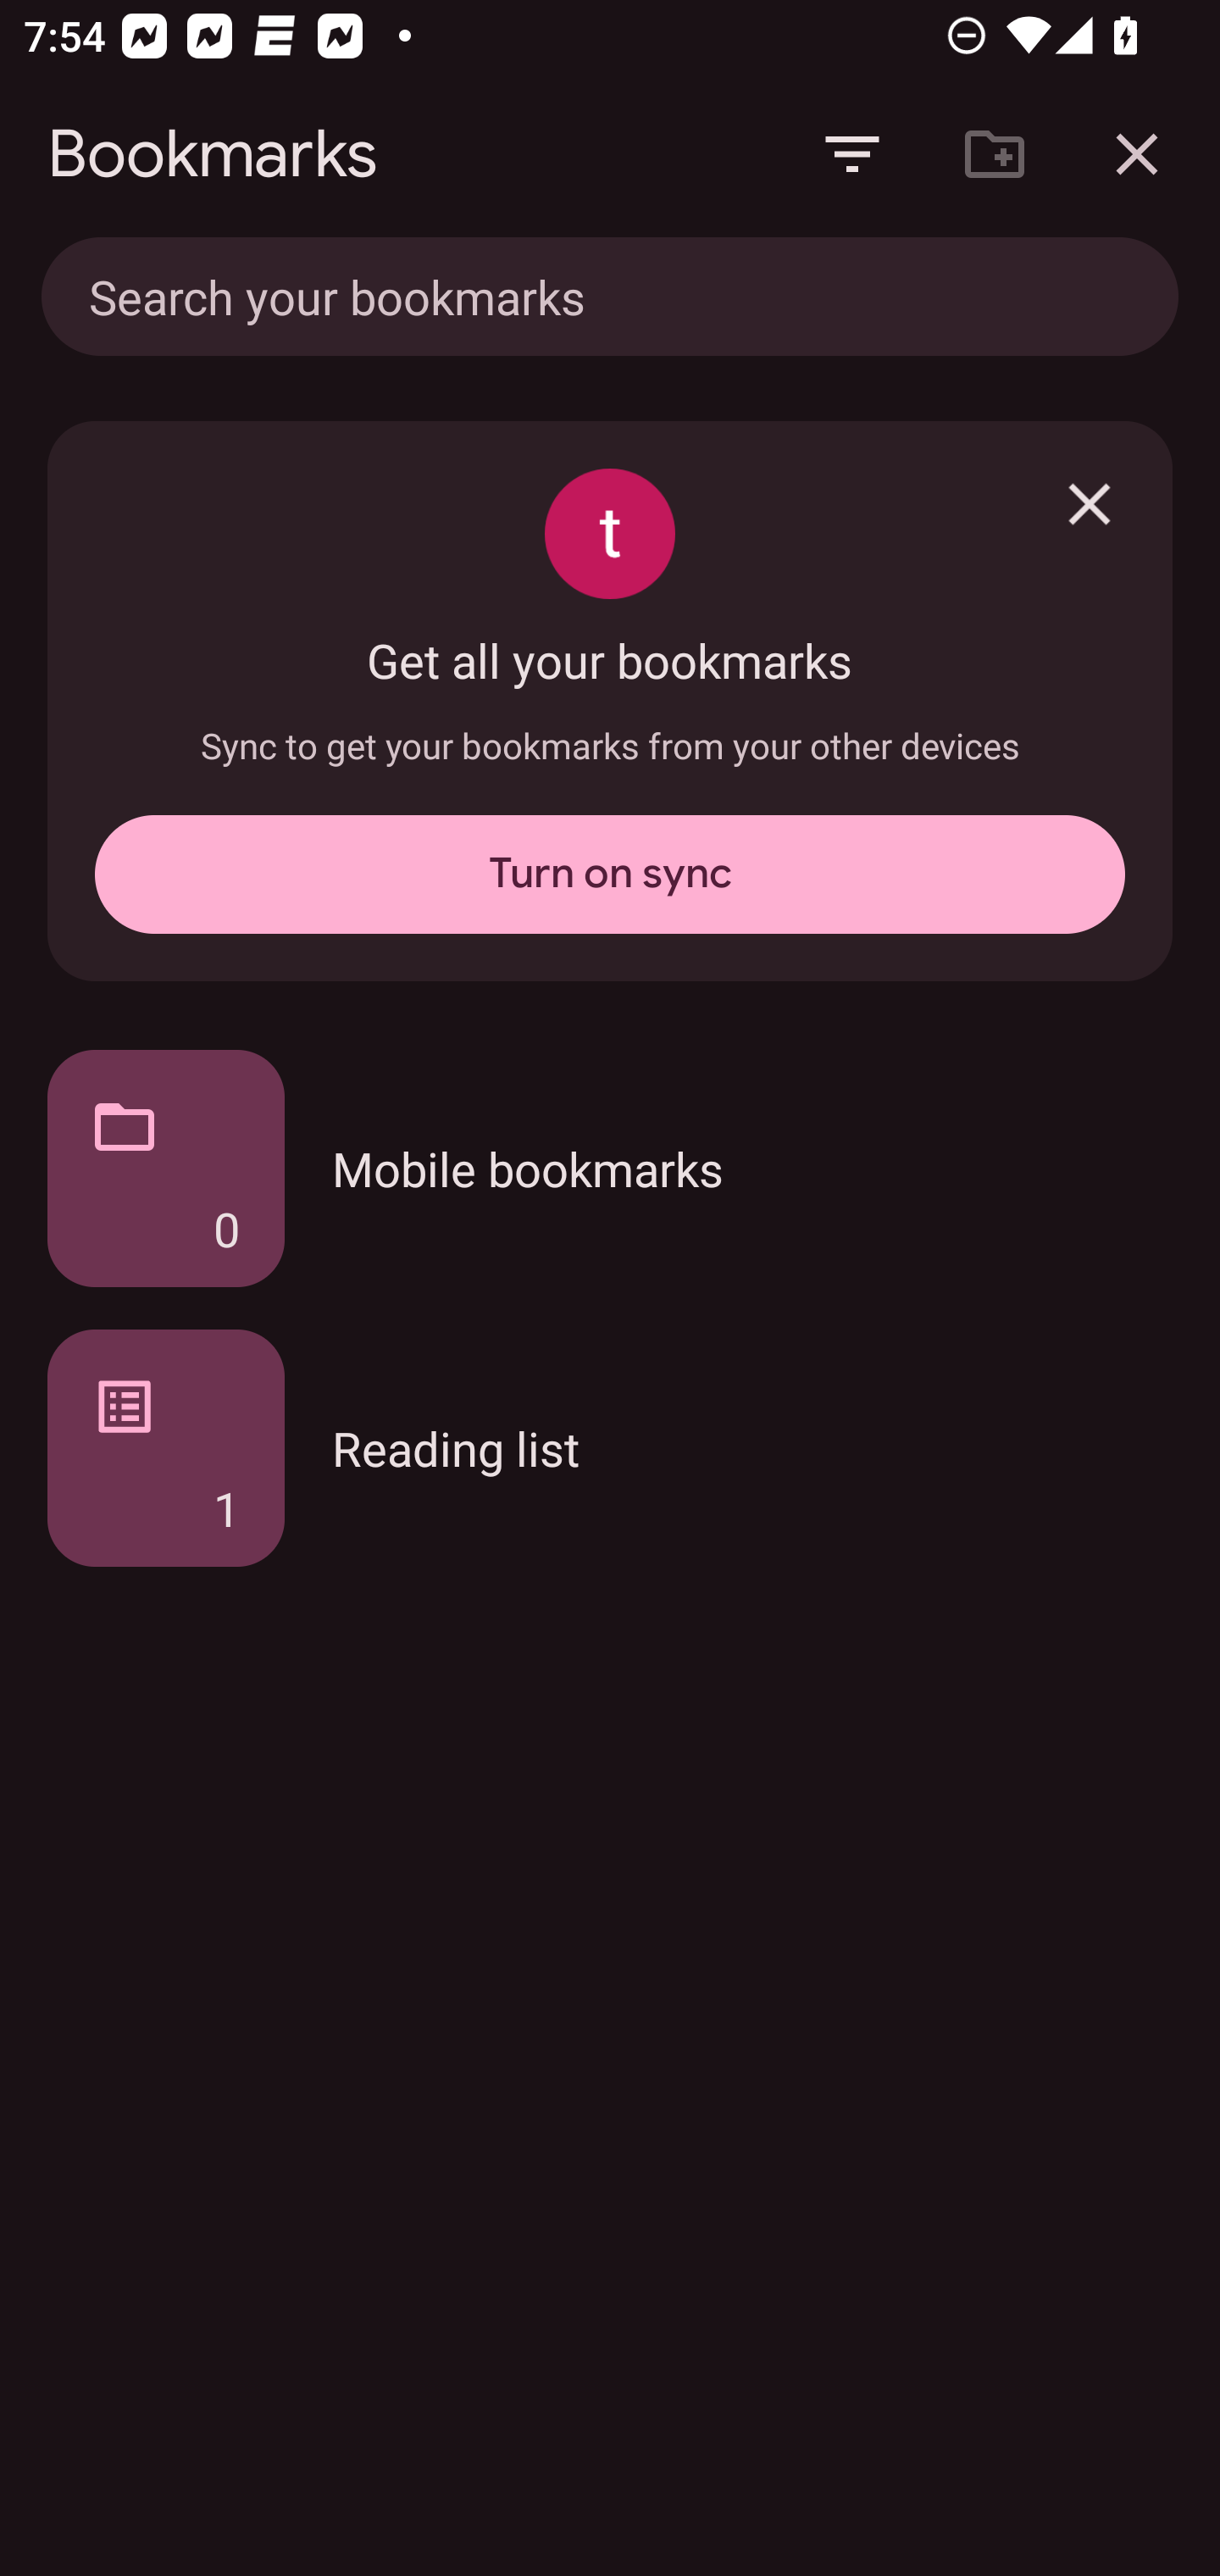 The height and width of the screenshot is (2576, 1220). I want to click on Create new folder, so click(995, 154).